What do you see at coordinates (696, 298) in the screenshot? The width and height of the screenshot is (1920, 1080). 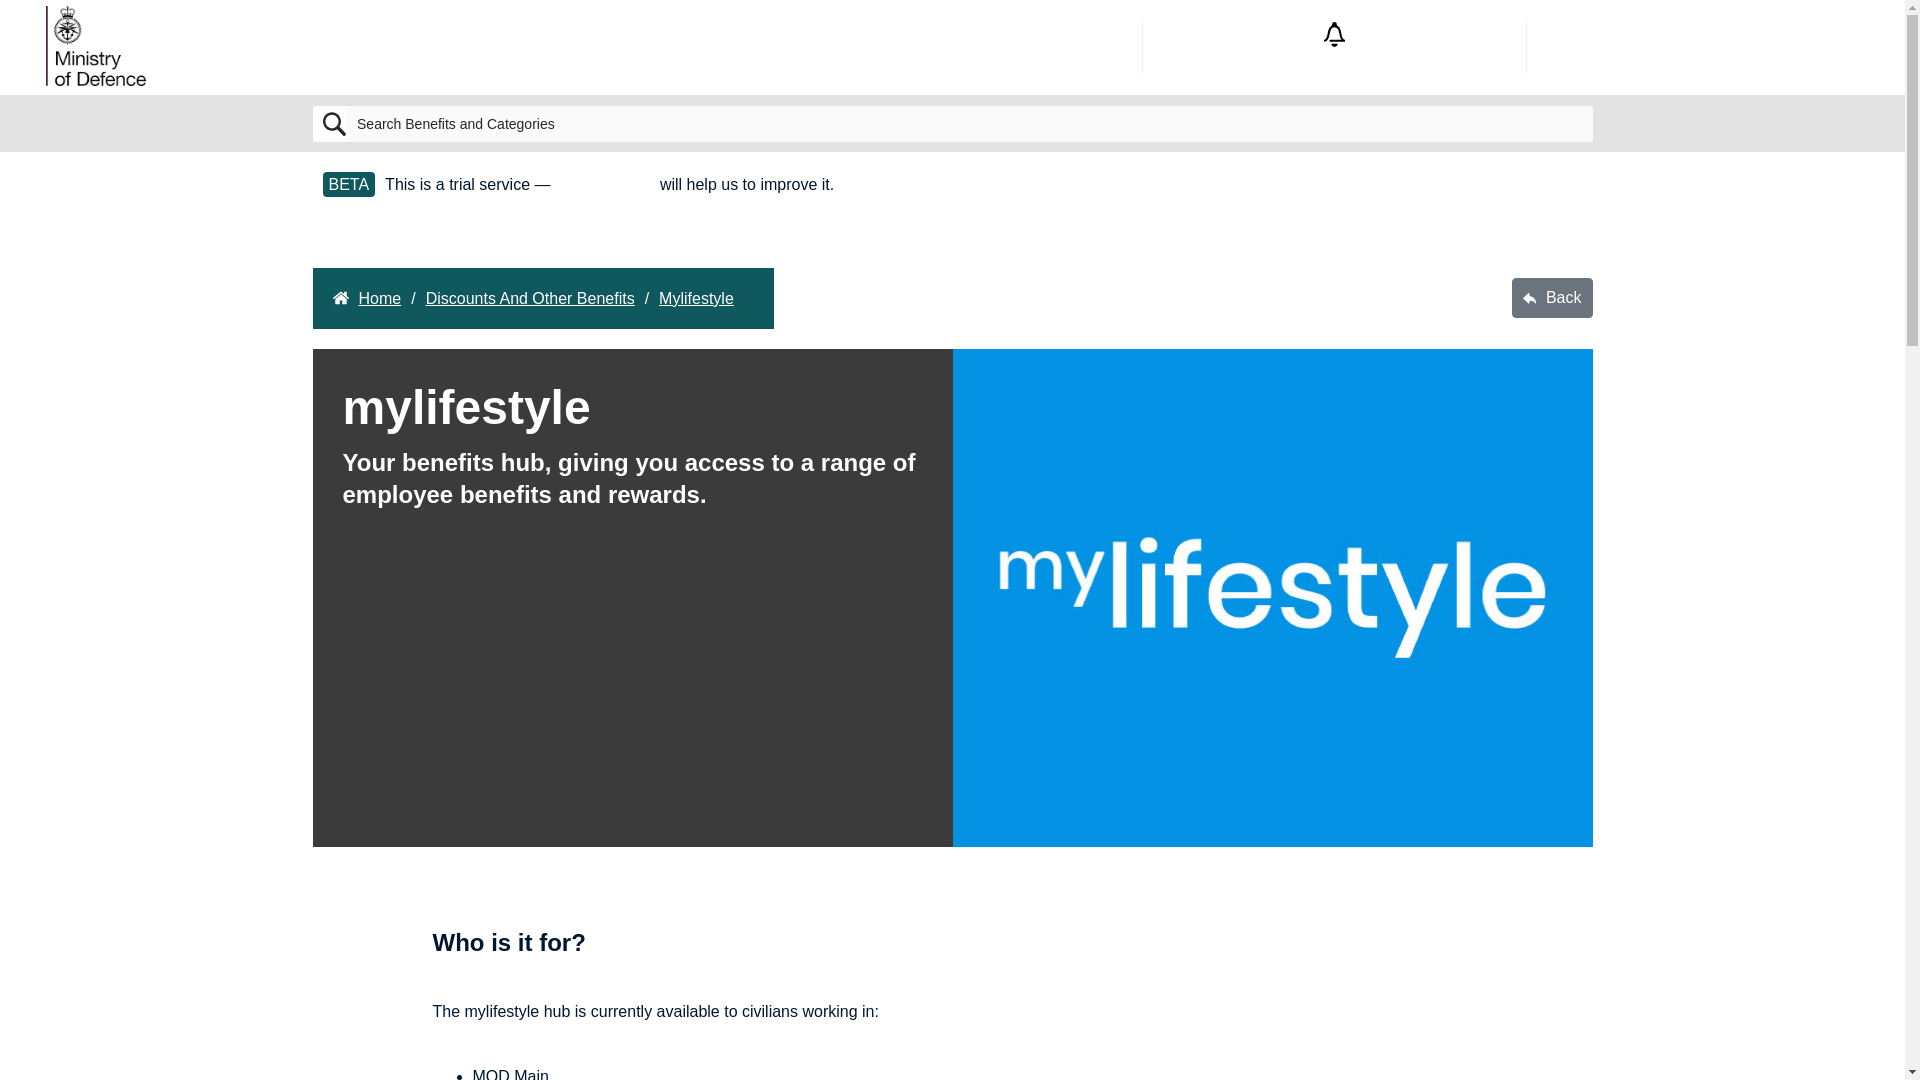 I see `Mylifestyle` at bounding box center [696, 298].